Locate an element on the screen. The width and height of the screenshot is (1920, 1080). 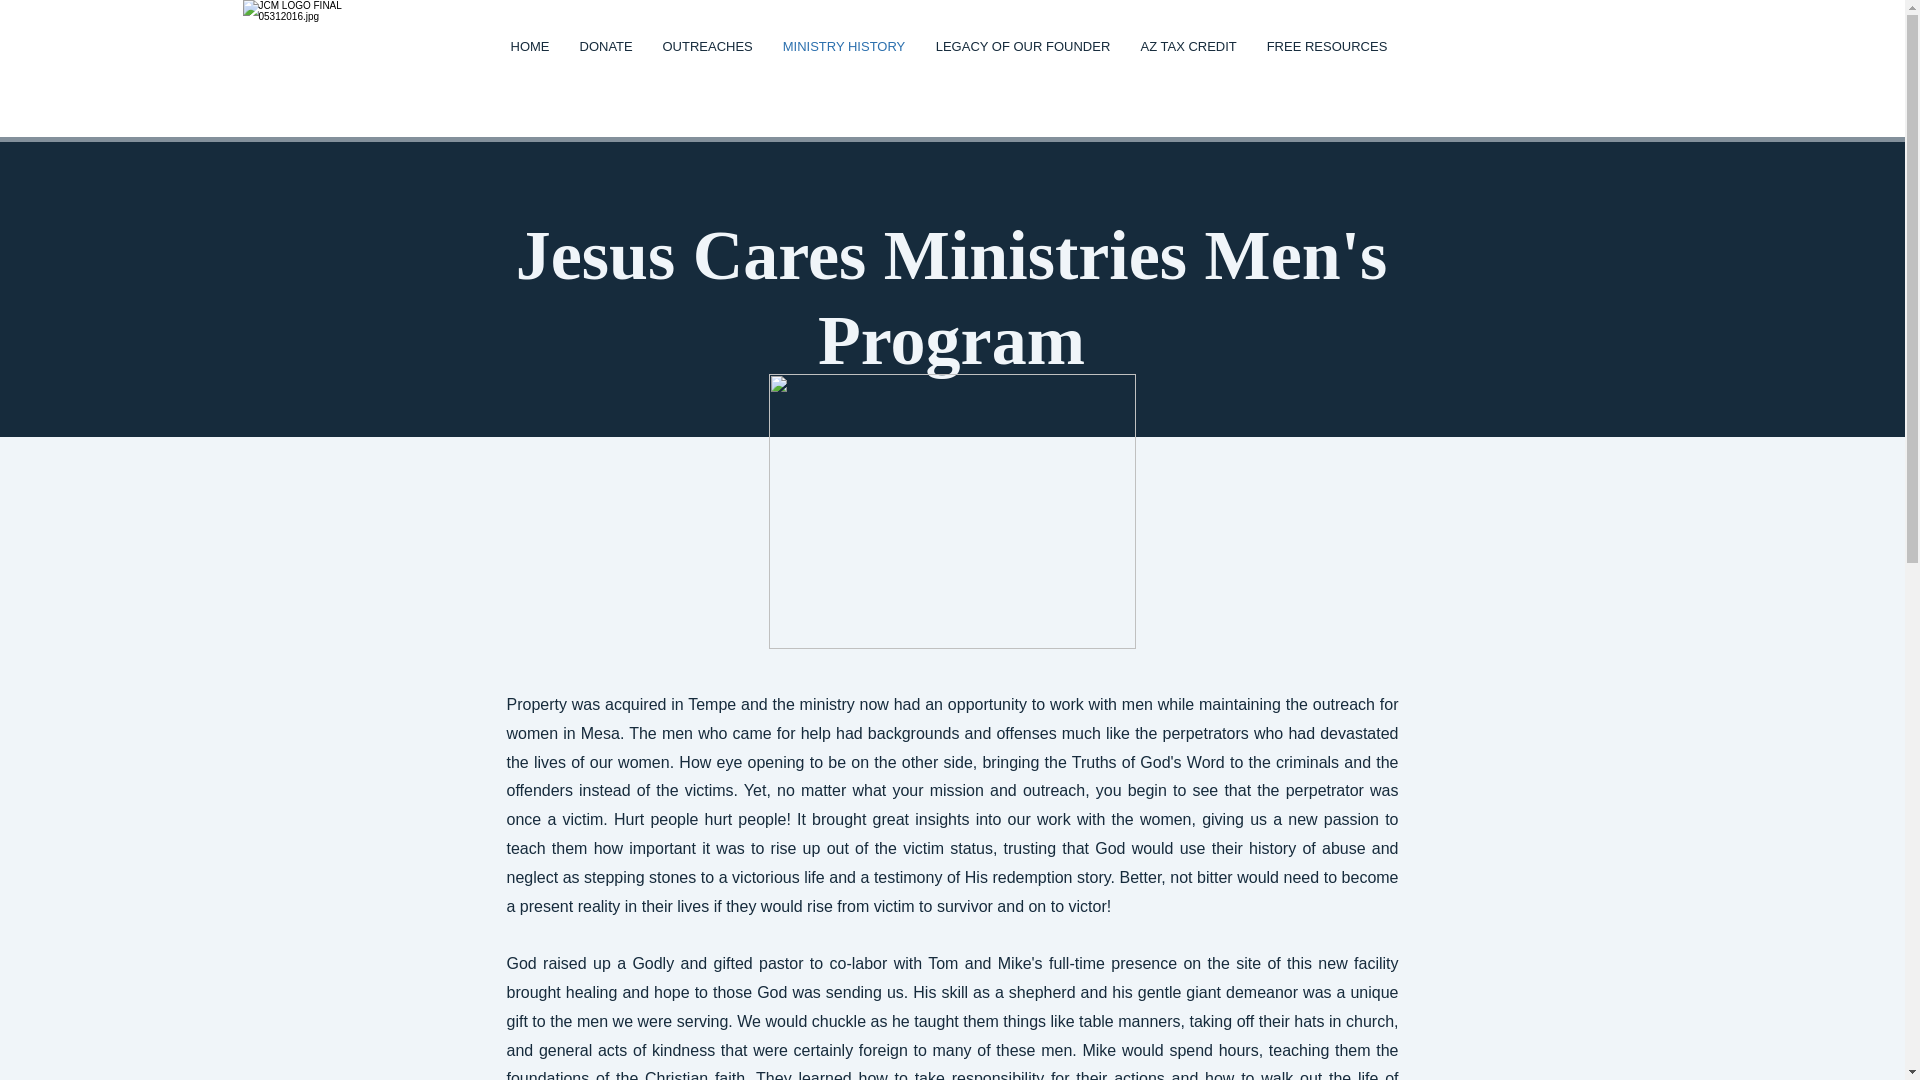
FREE RESOURCES is located at coordinates (1327, 46).